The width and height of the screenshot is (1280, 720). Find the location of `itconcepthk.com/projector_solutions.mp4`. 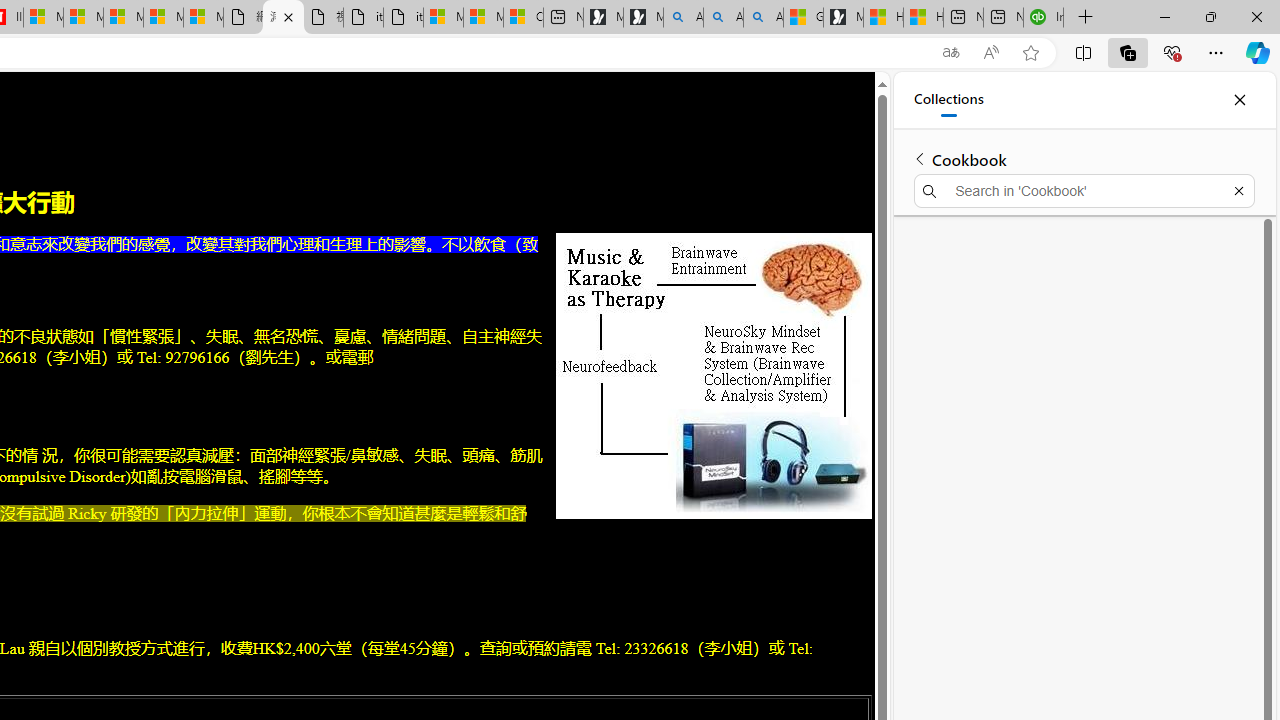

itconcepthk.com/projector_solutions.mp4 is located at coordinates (404, 18).